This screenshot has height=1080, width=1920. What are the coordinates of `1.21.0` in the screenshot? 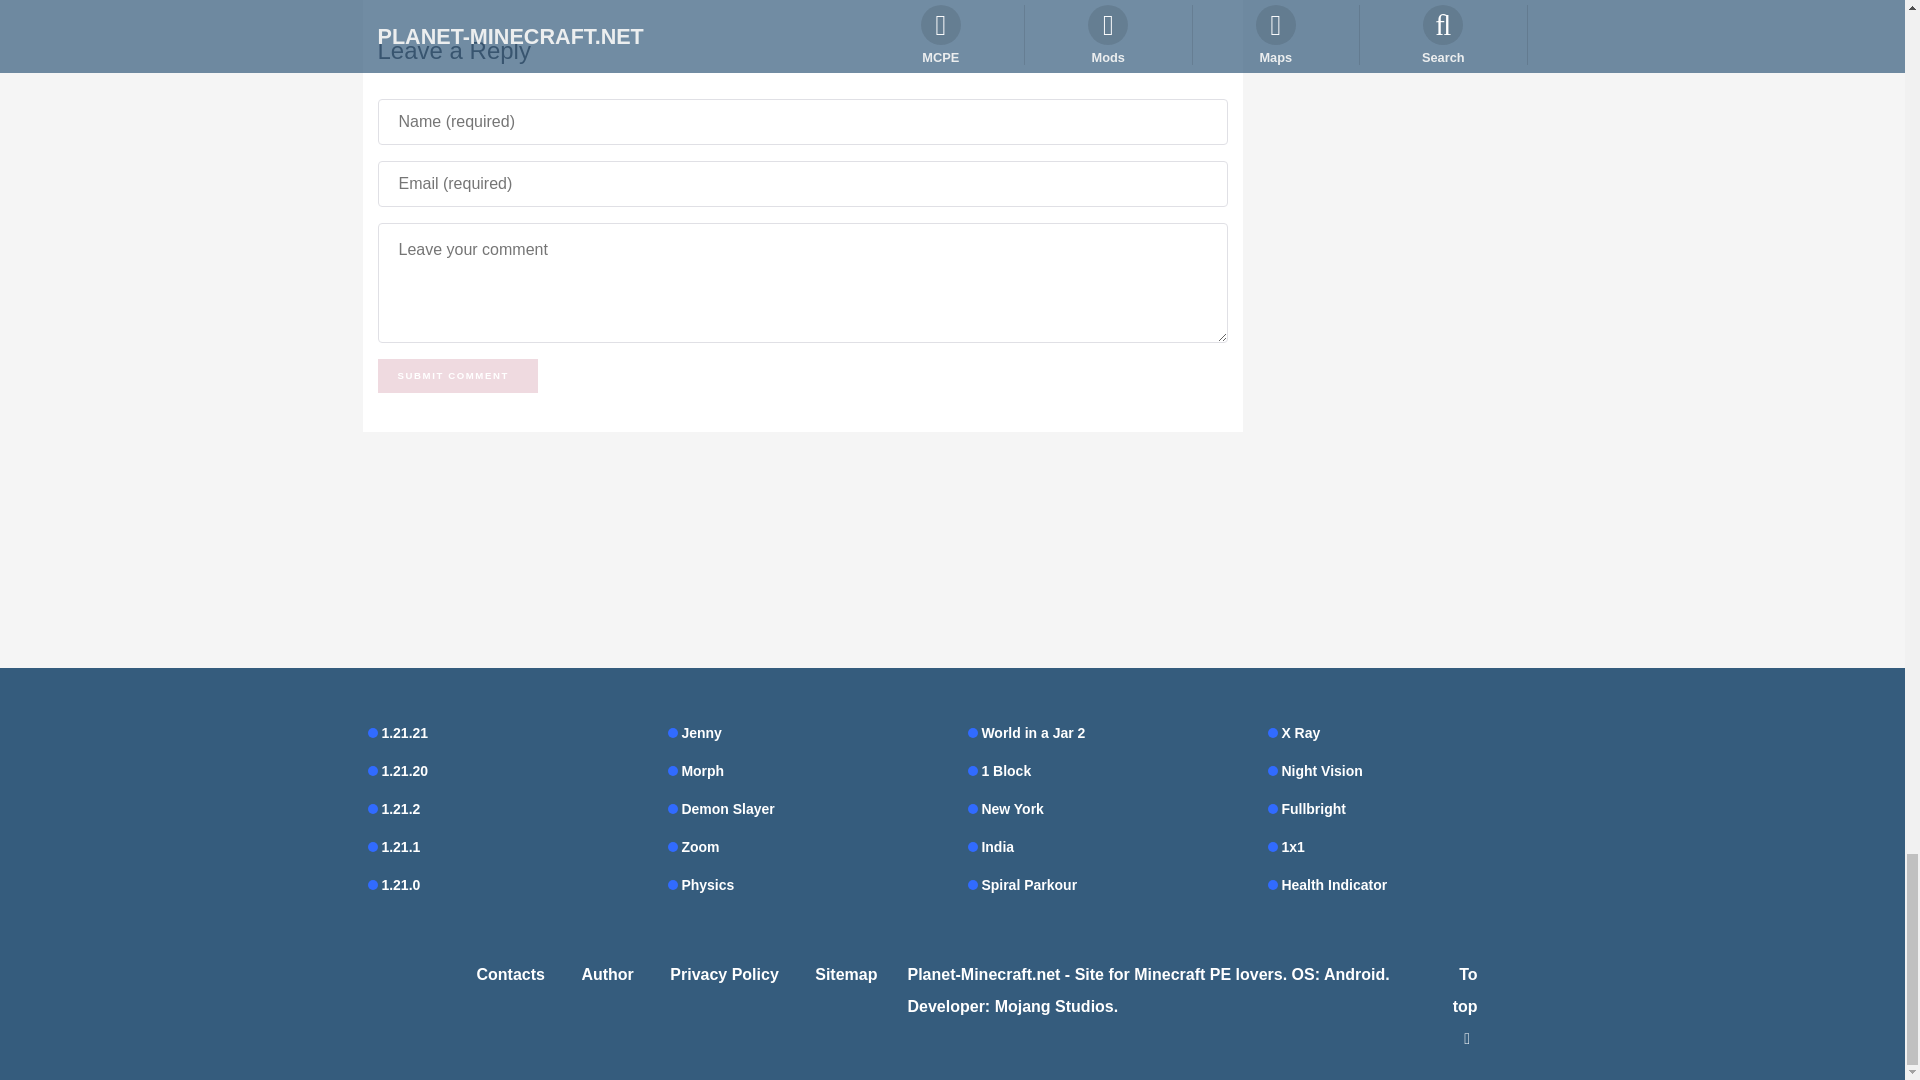 It's located at (502, 884).